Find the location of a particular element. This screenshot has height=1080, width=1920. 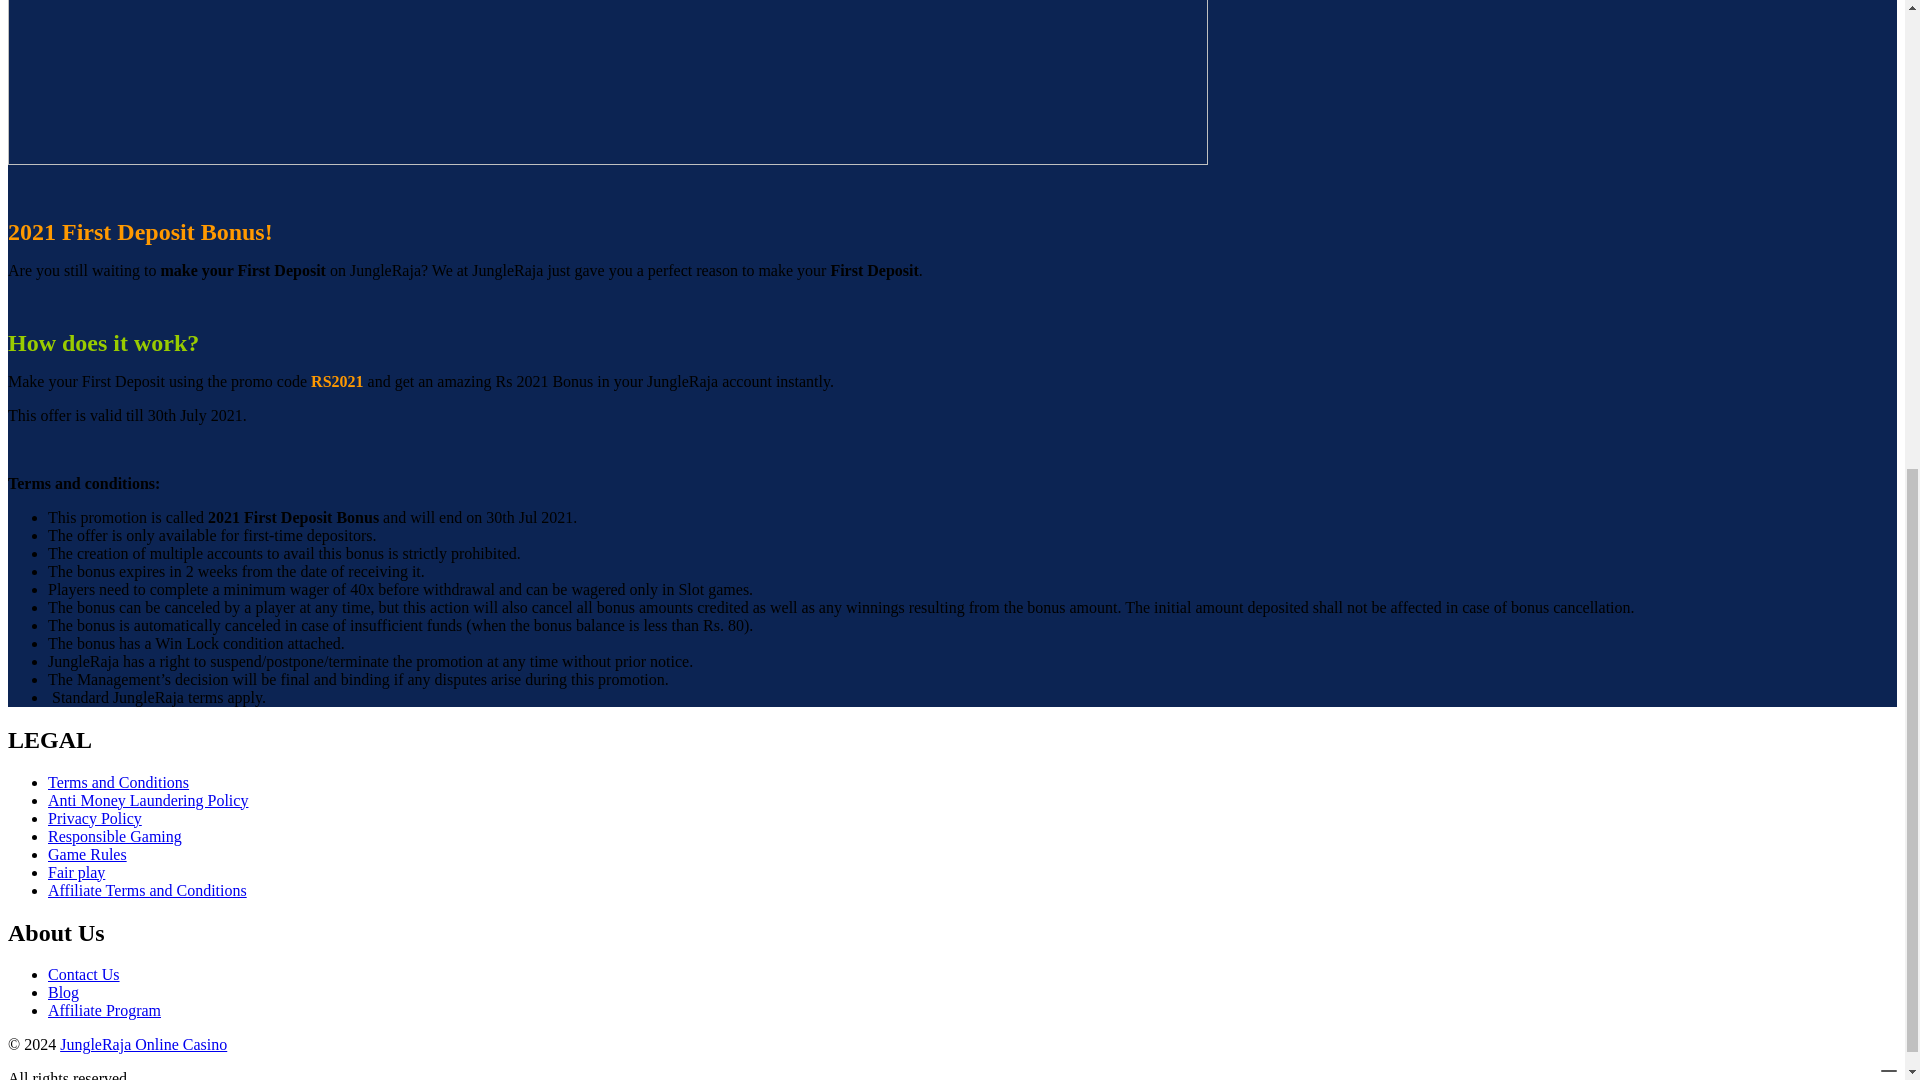

Affiliate Terms and Conditions is located at coordinates (148, 890).